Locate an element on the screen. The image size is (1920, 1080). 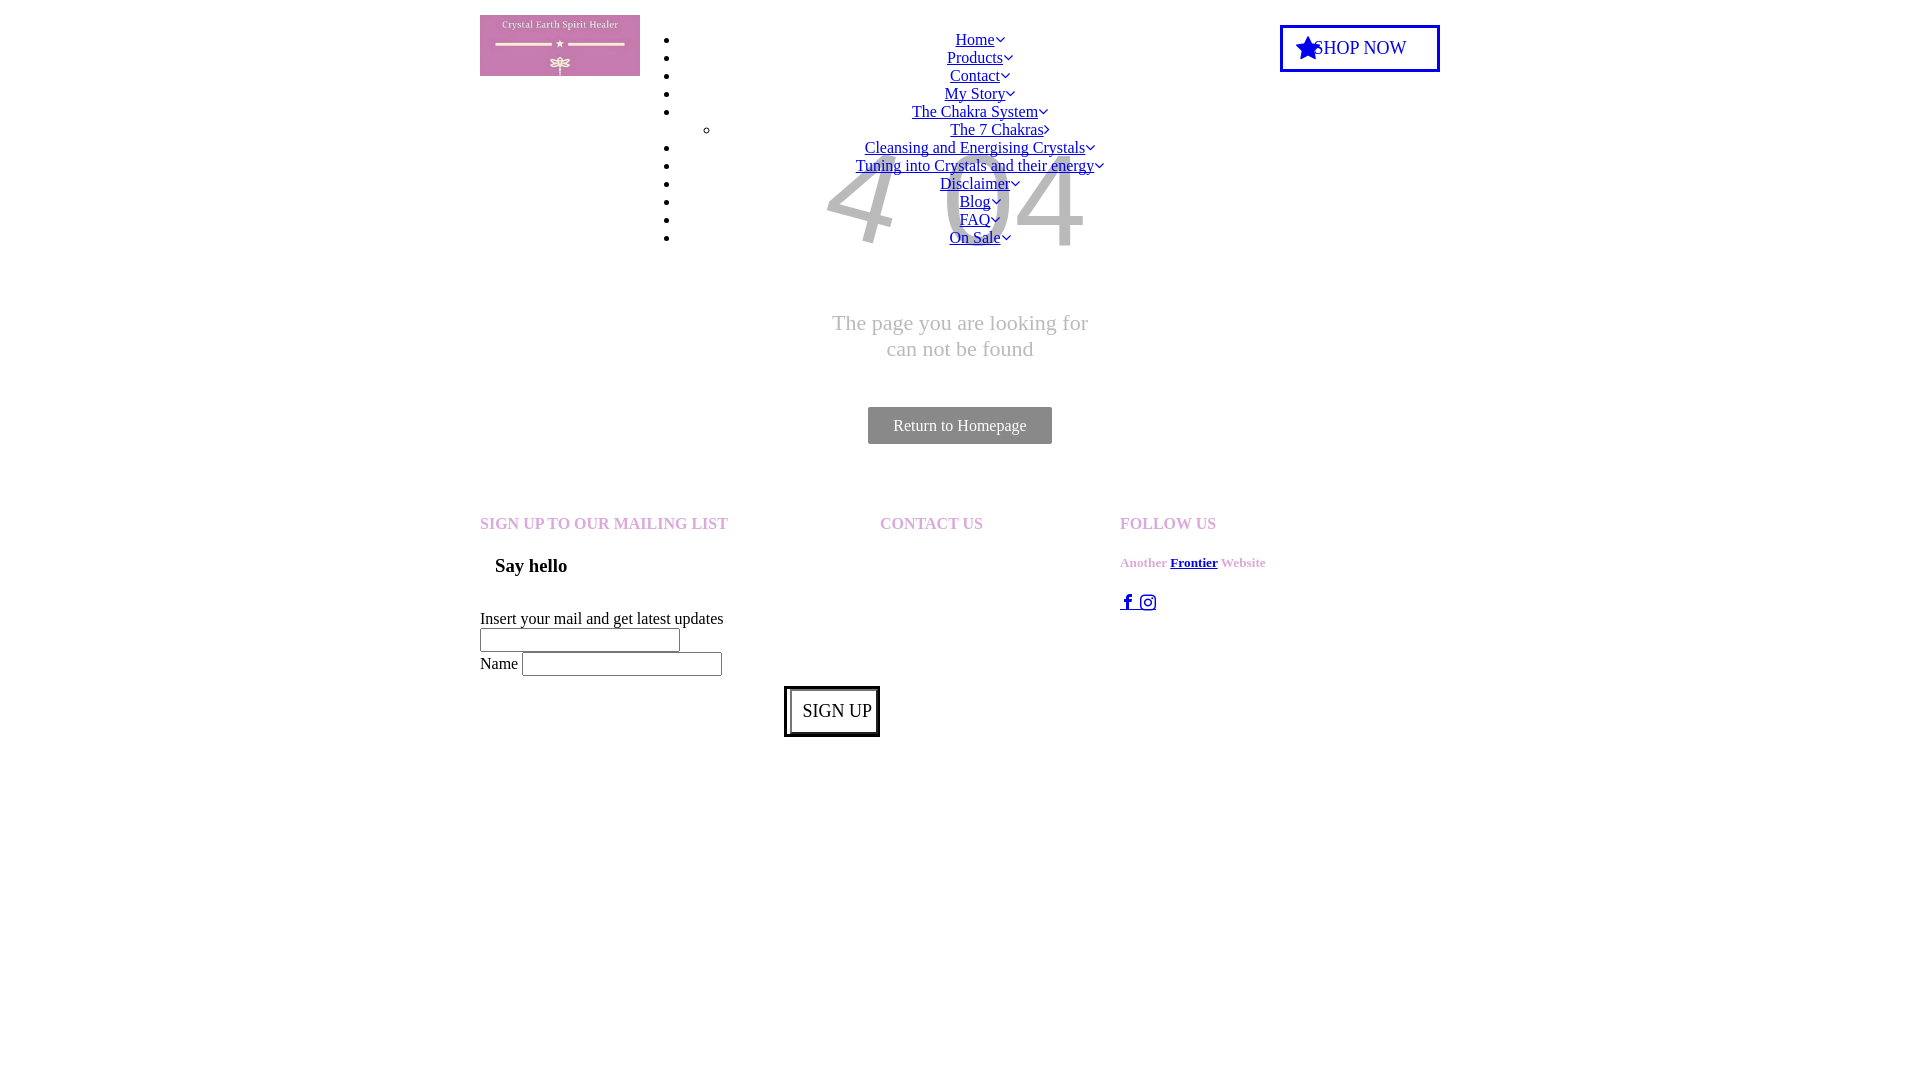
My Story is located at coordinates (980, 94).